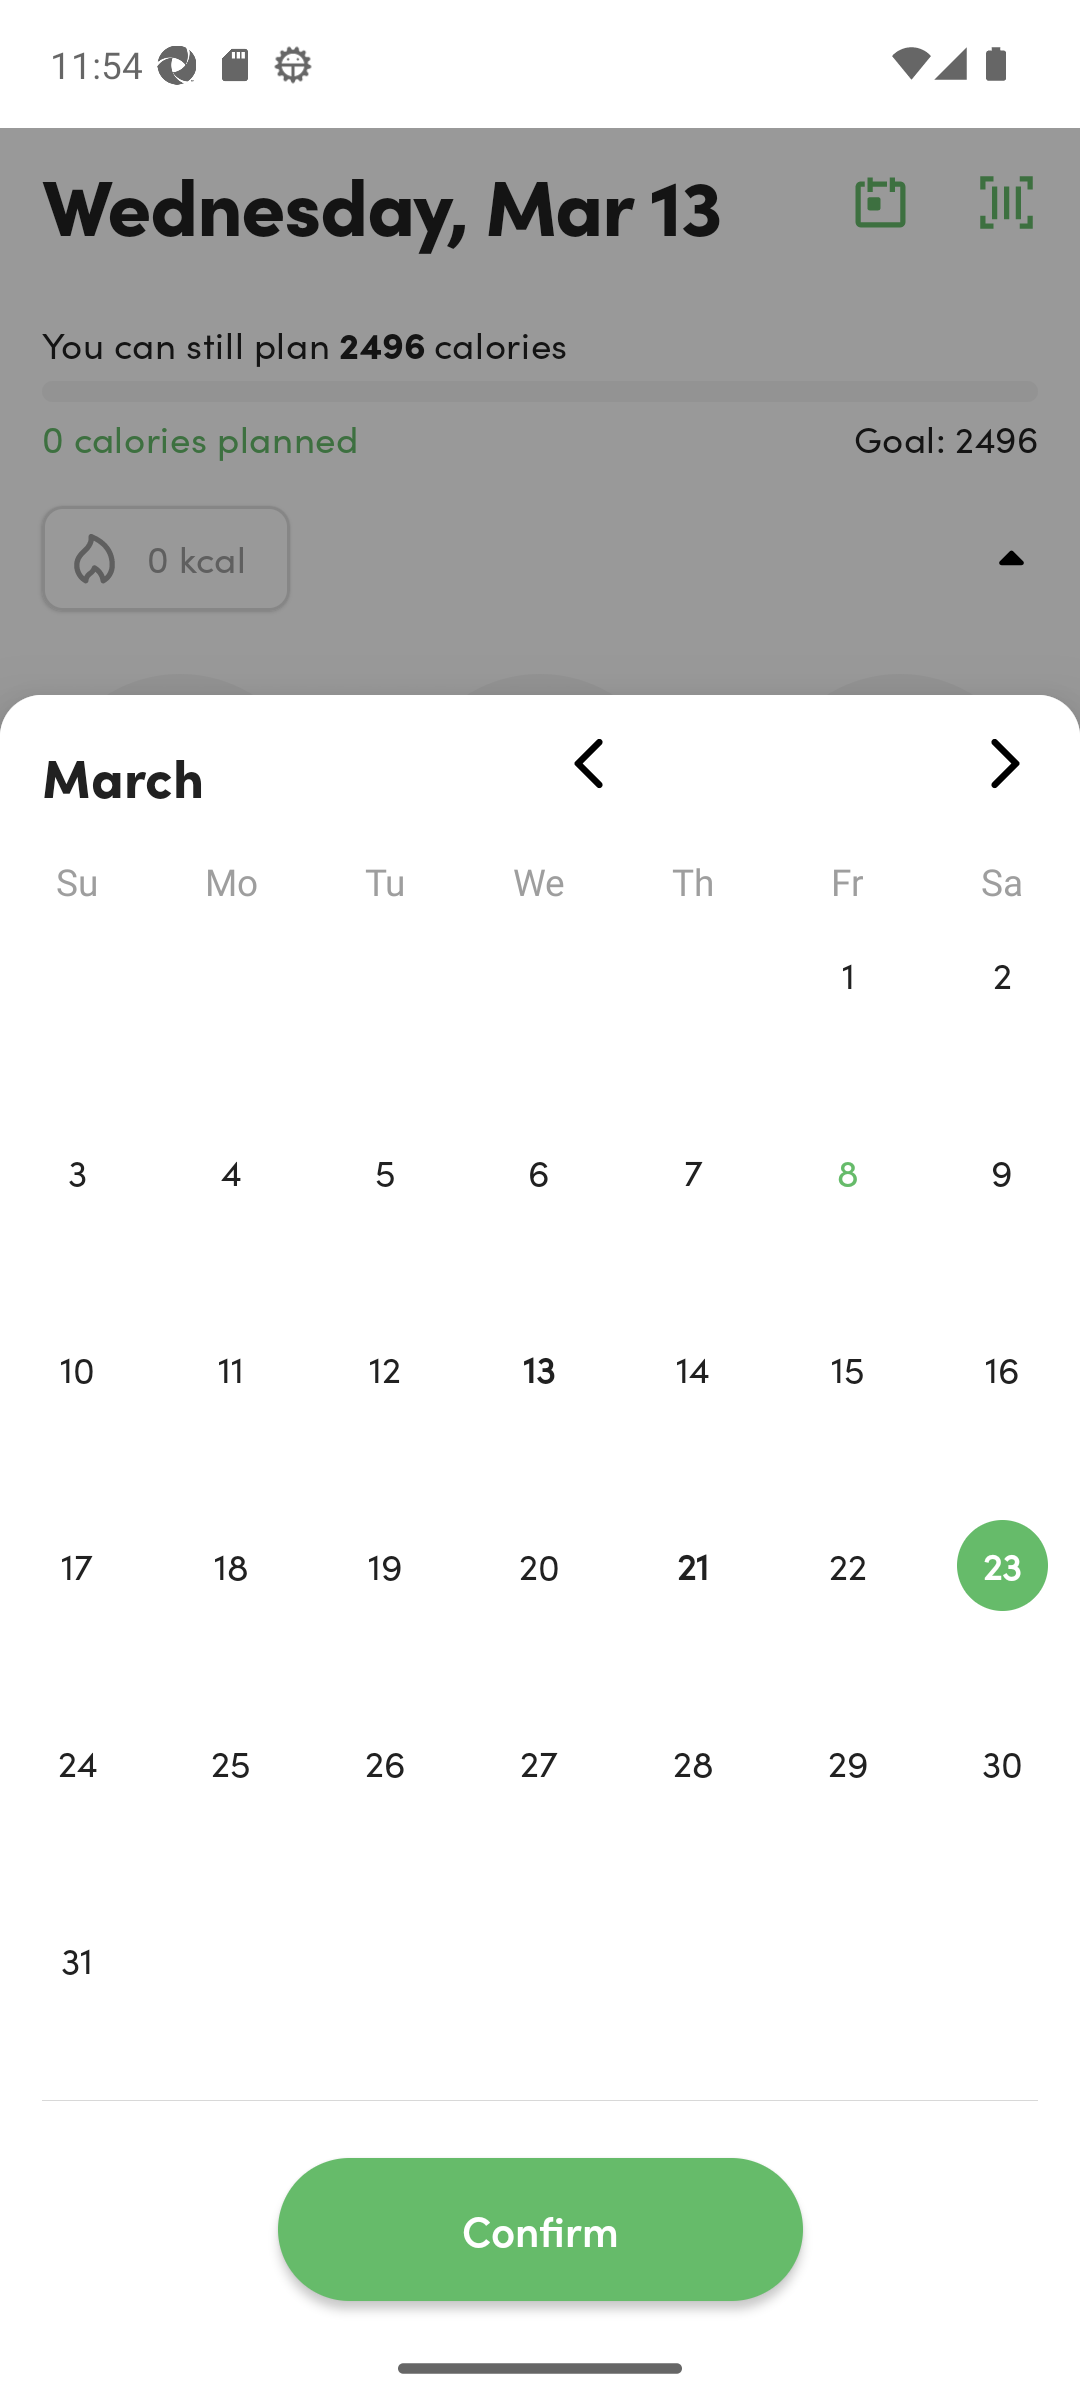  What do you see at coordinates (384, 1410) in the screenshot?
I see `12` at bounding box center [384, 1410].